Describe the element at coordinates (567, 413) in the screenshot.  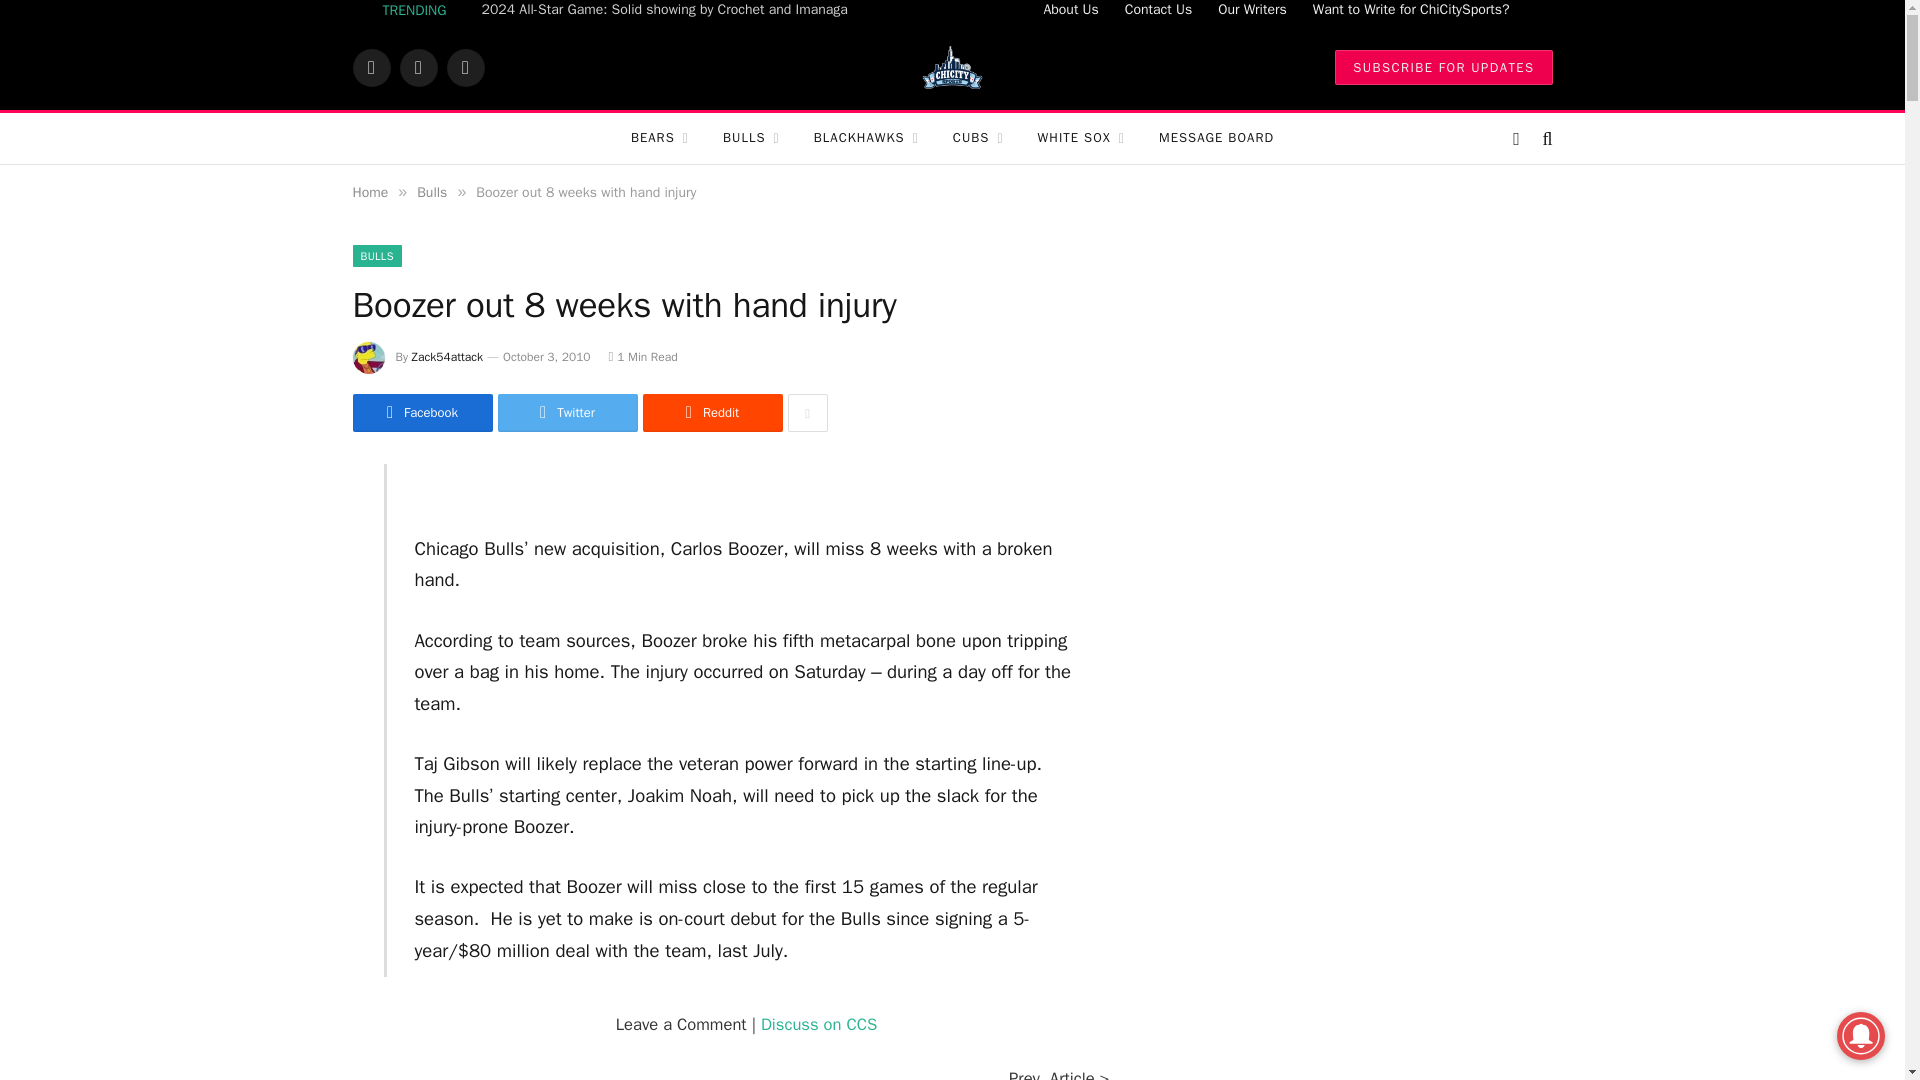
I see `Share on Twitter` at that location.